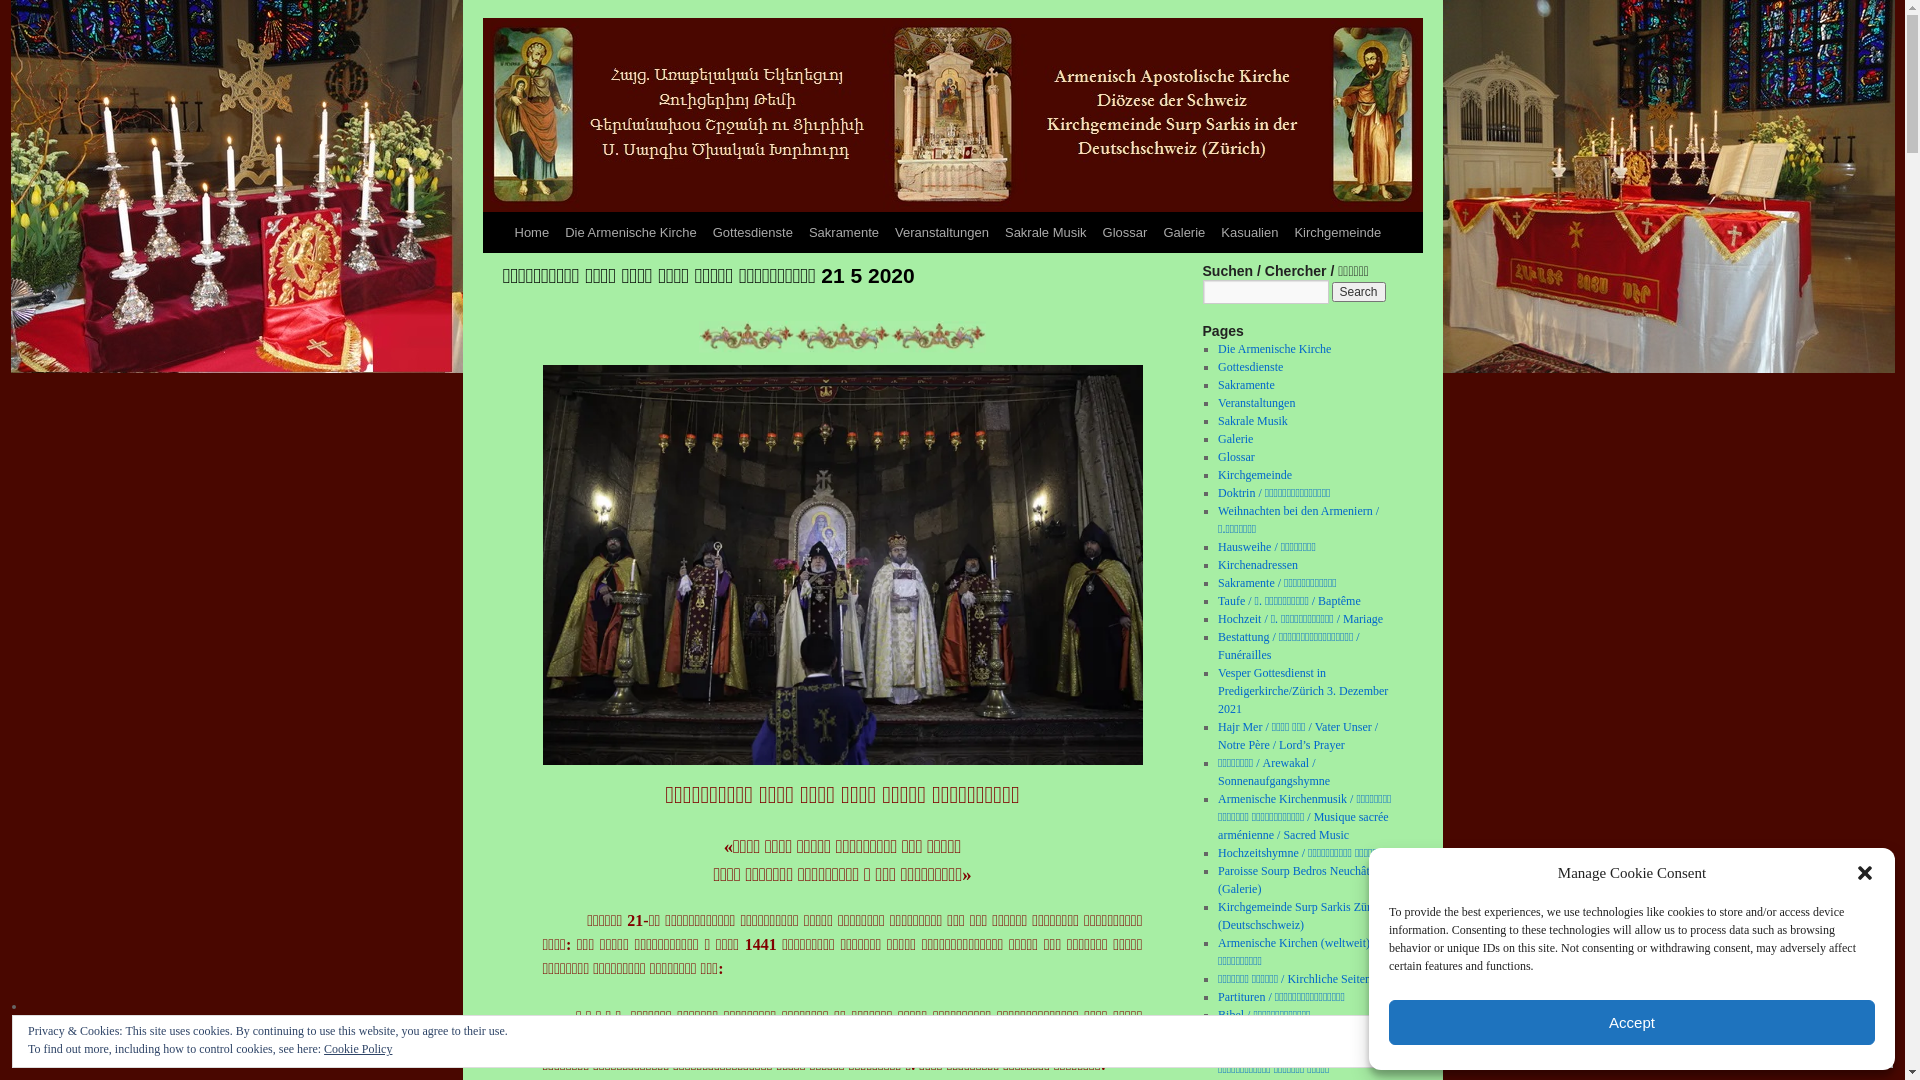 The image size is (1920, 1080). I want to click on Veranstaltungen, so click(1256, 403).